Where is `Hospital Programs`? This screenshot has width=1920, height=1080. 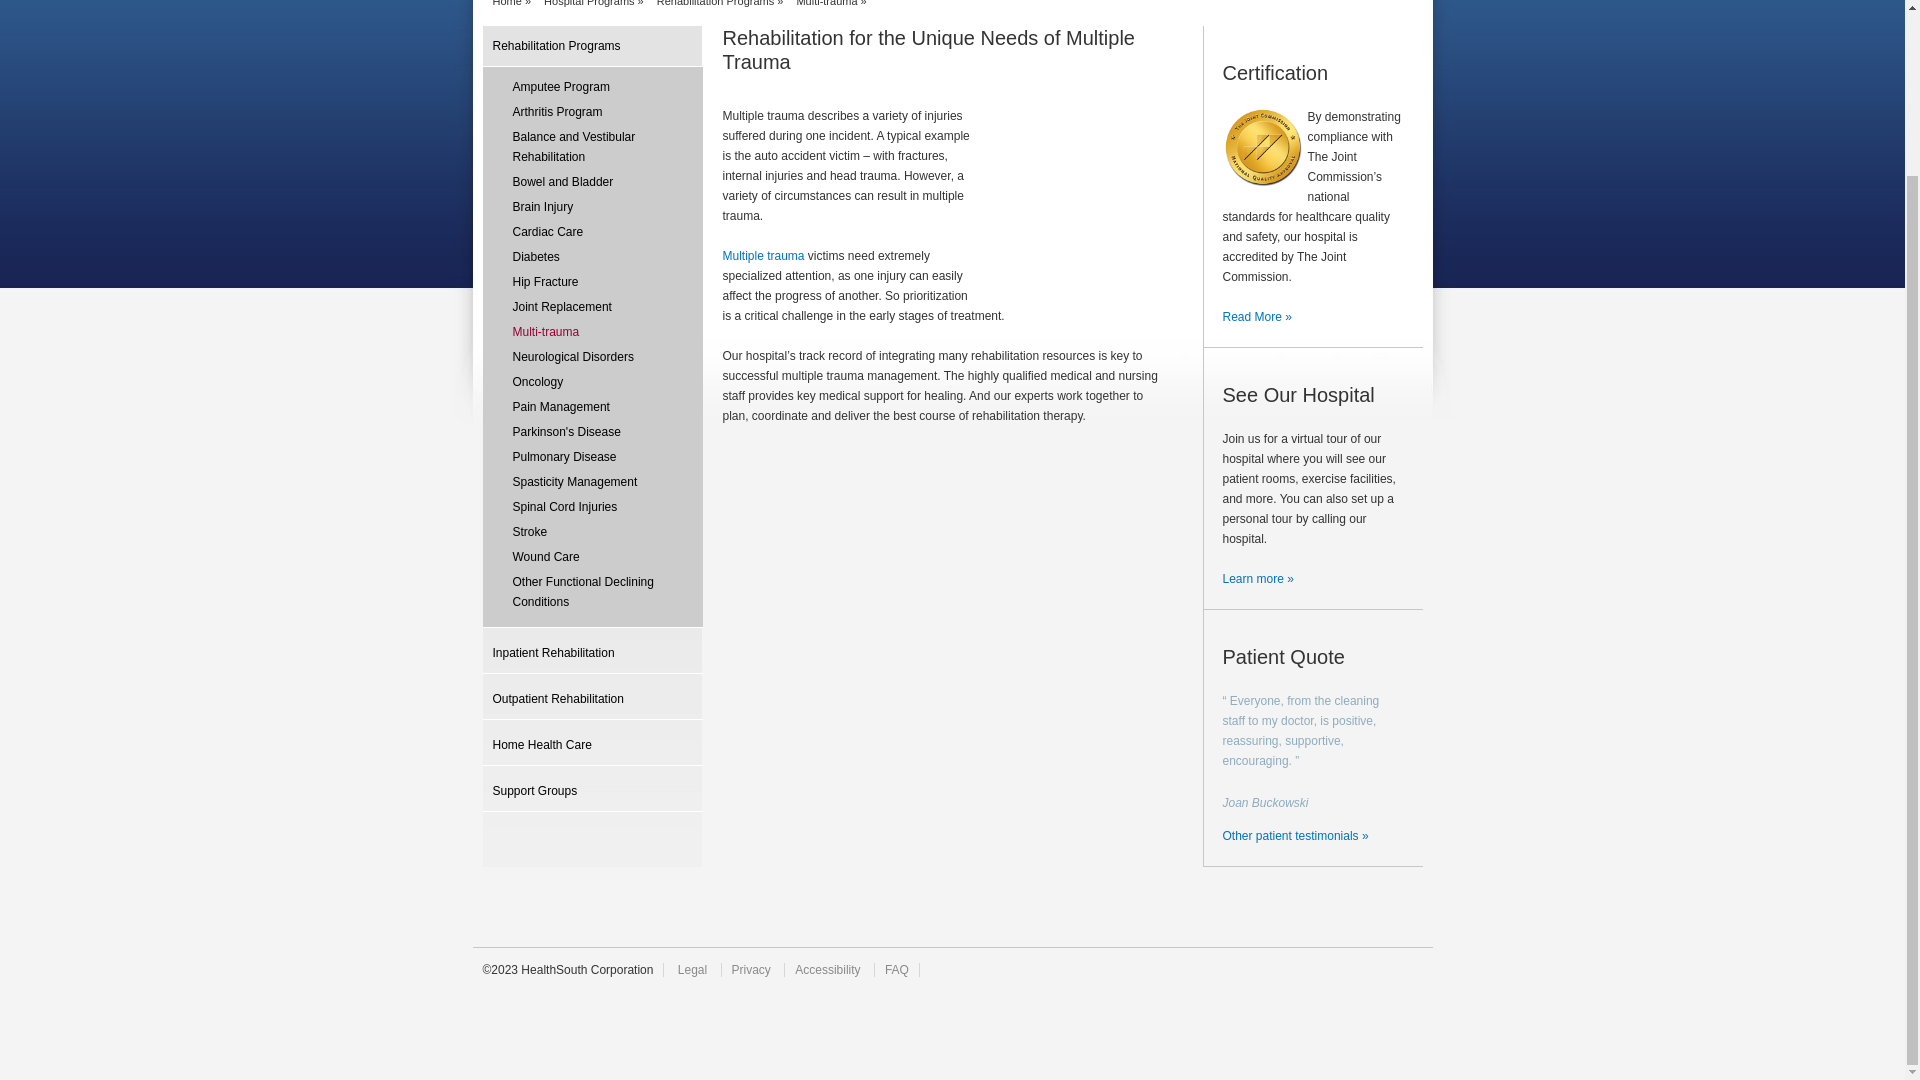
Hospital Programs is located at coordinates (588, 3).